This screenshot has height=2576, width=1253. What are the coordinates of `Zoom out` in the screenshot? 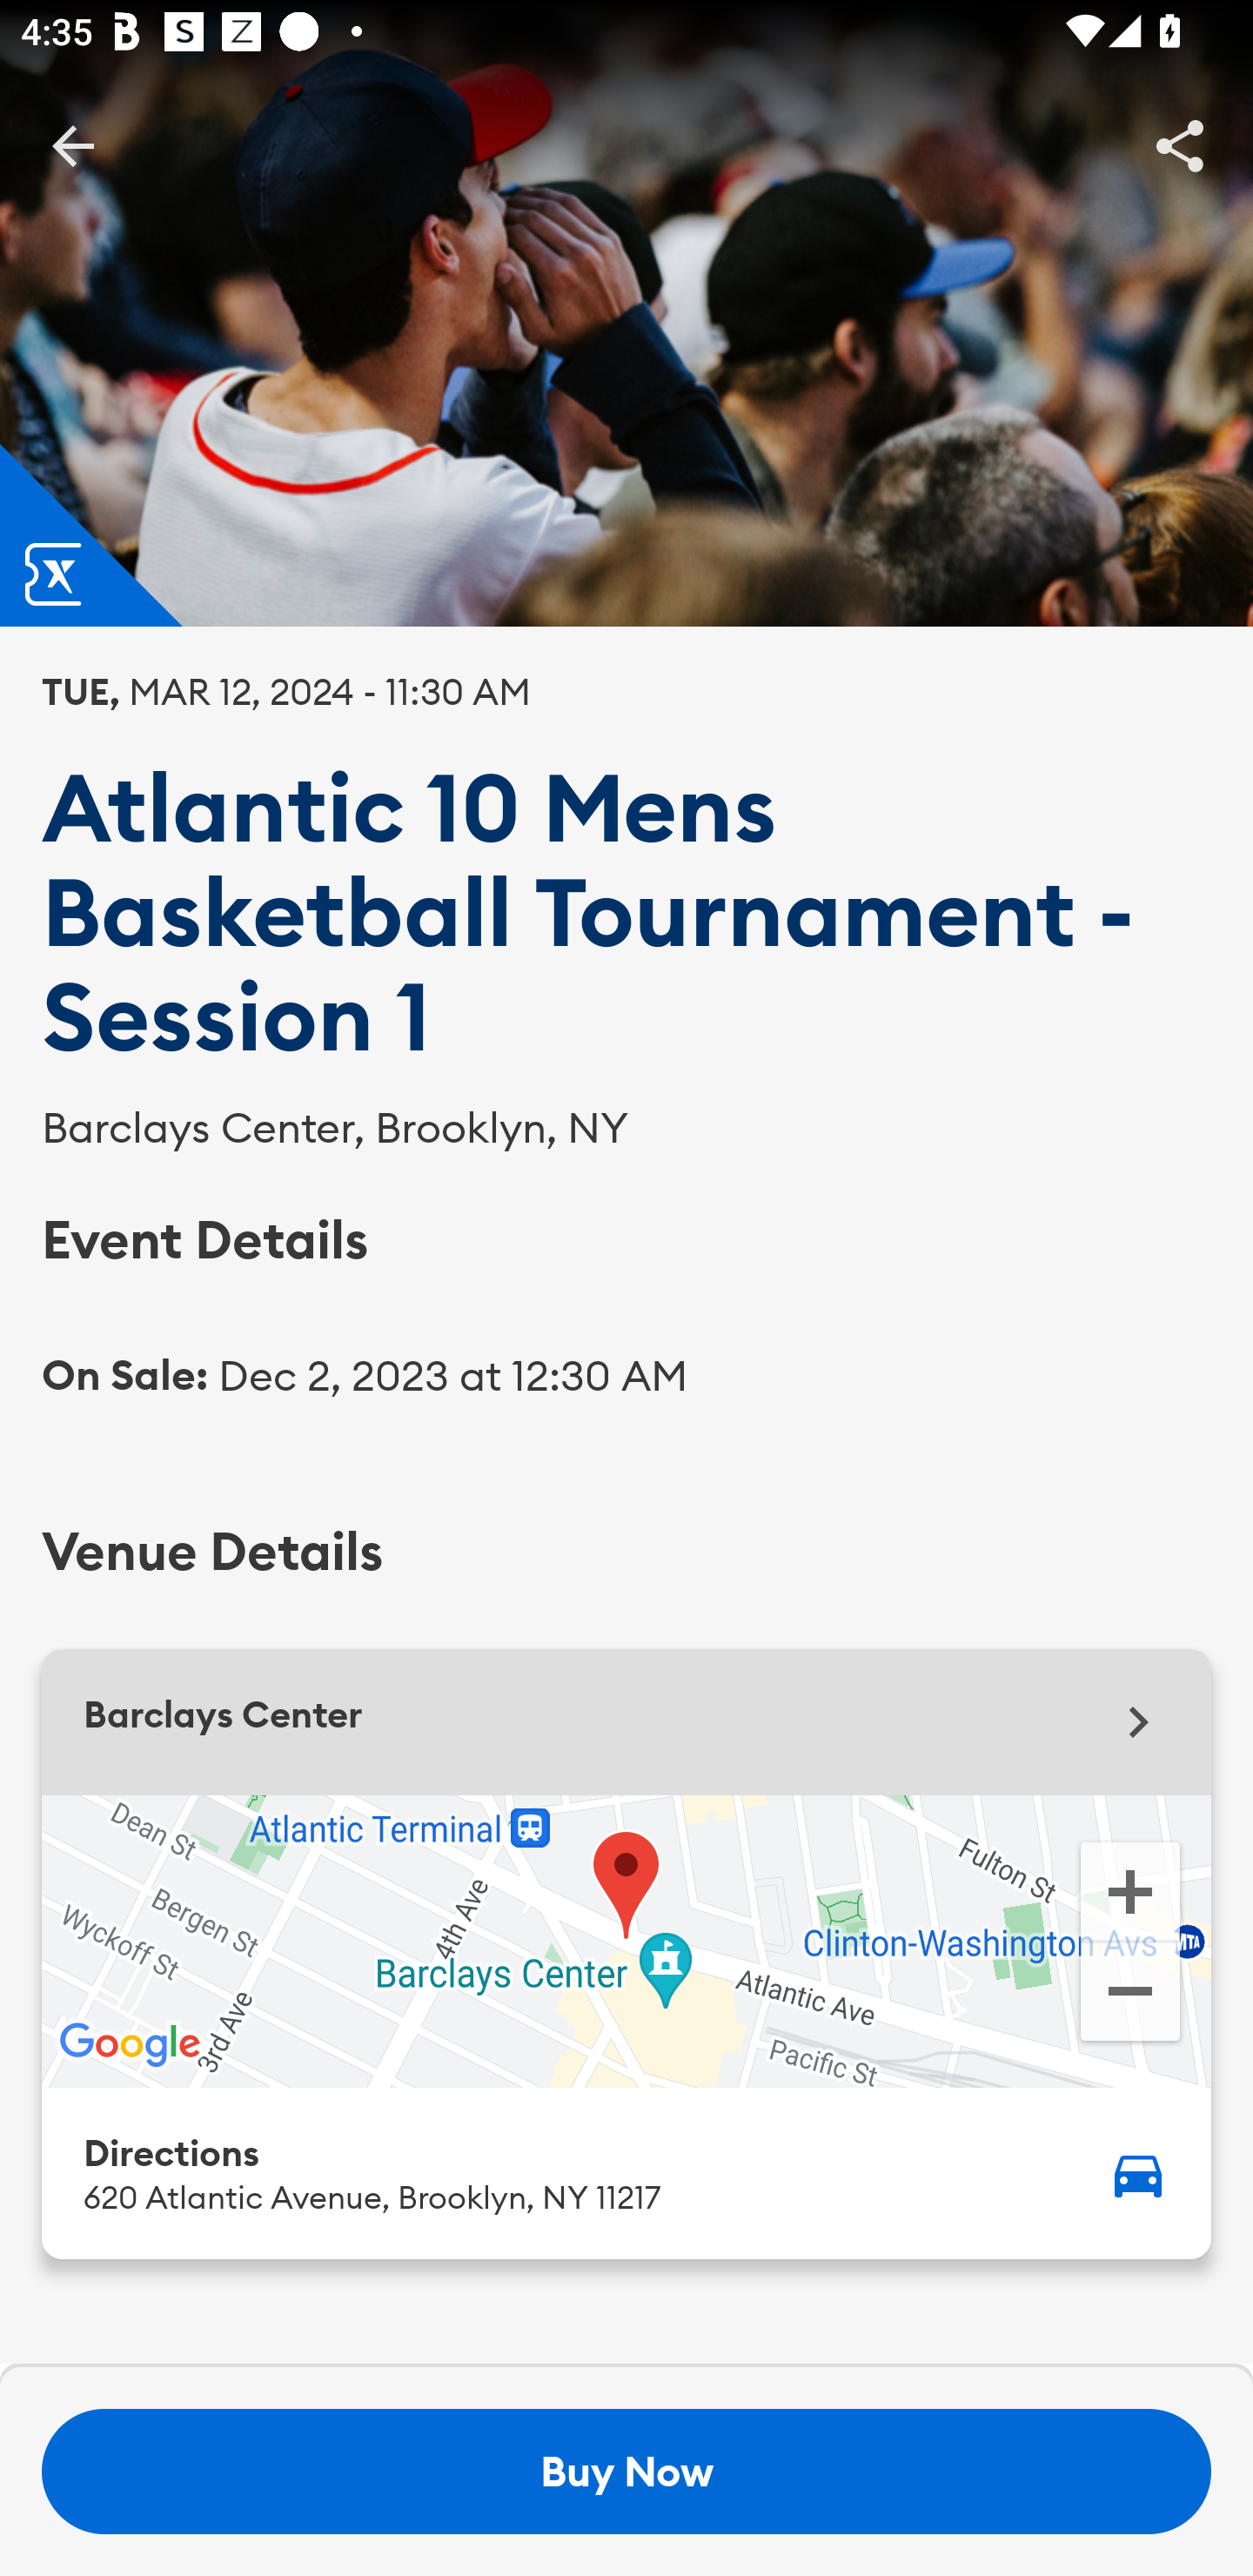 It's located at (1129, 1995).